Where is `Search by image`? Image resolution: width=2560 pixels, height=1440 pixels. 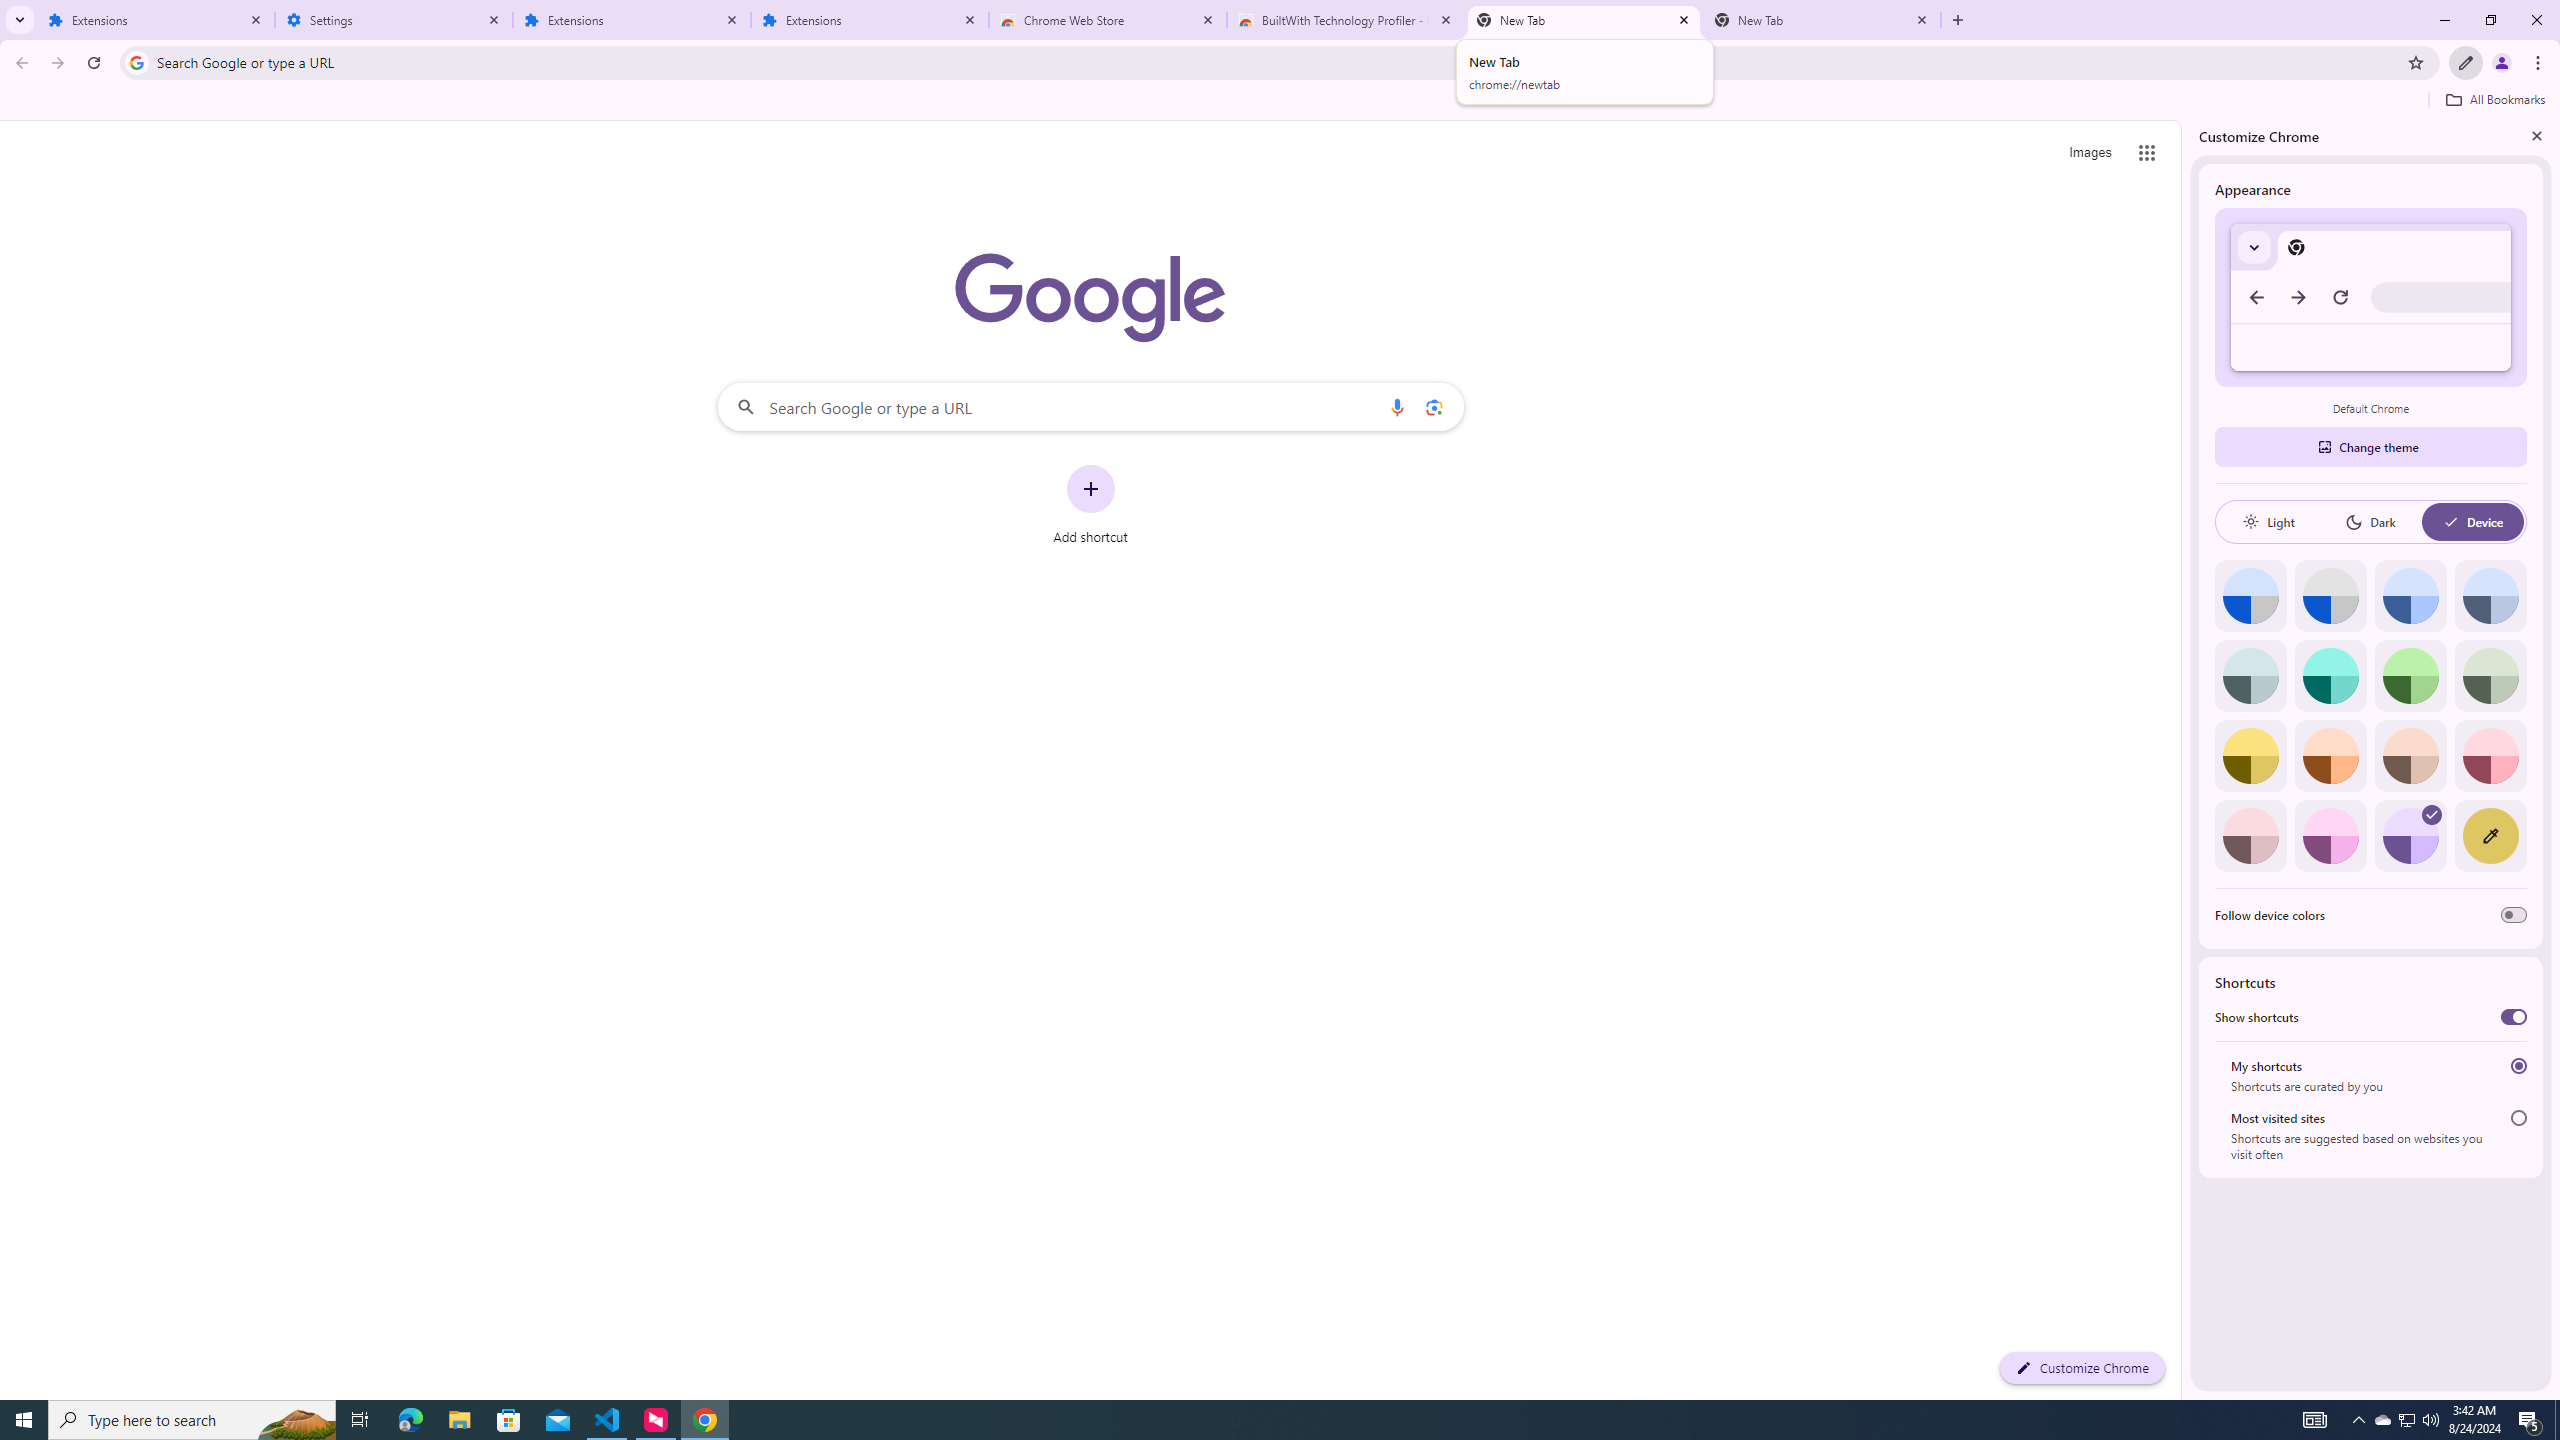 Search by image is located at coordinates (1434, 406).